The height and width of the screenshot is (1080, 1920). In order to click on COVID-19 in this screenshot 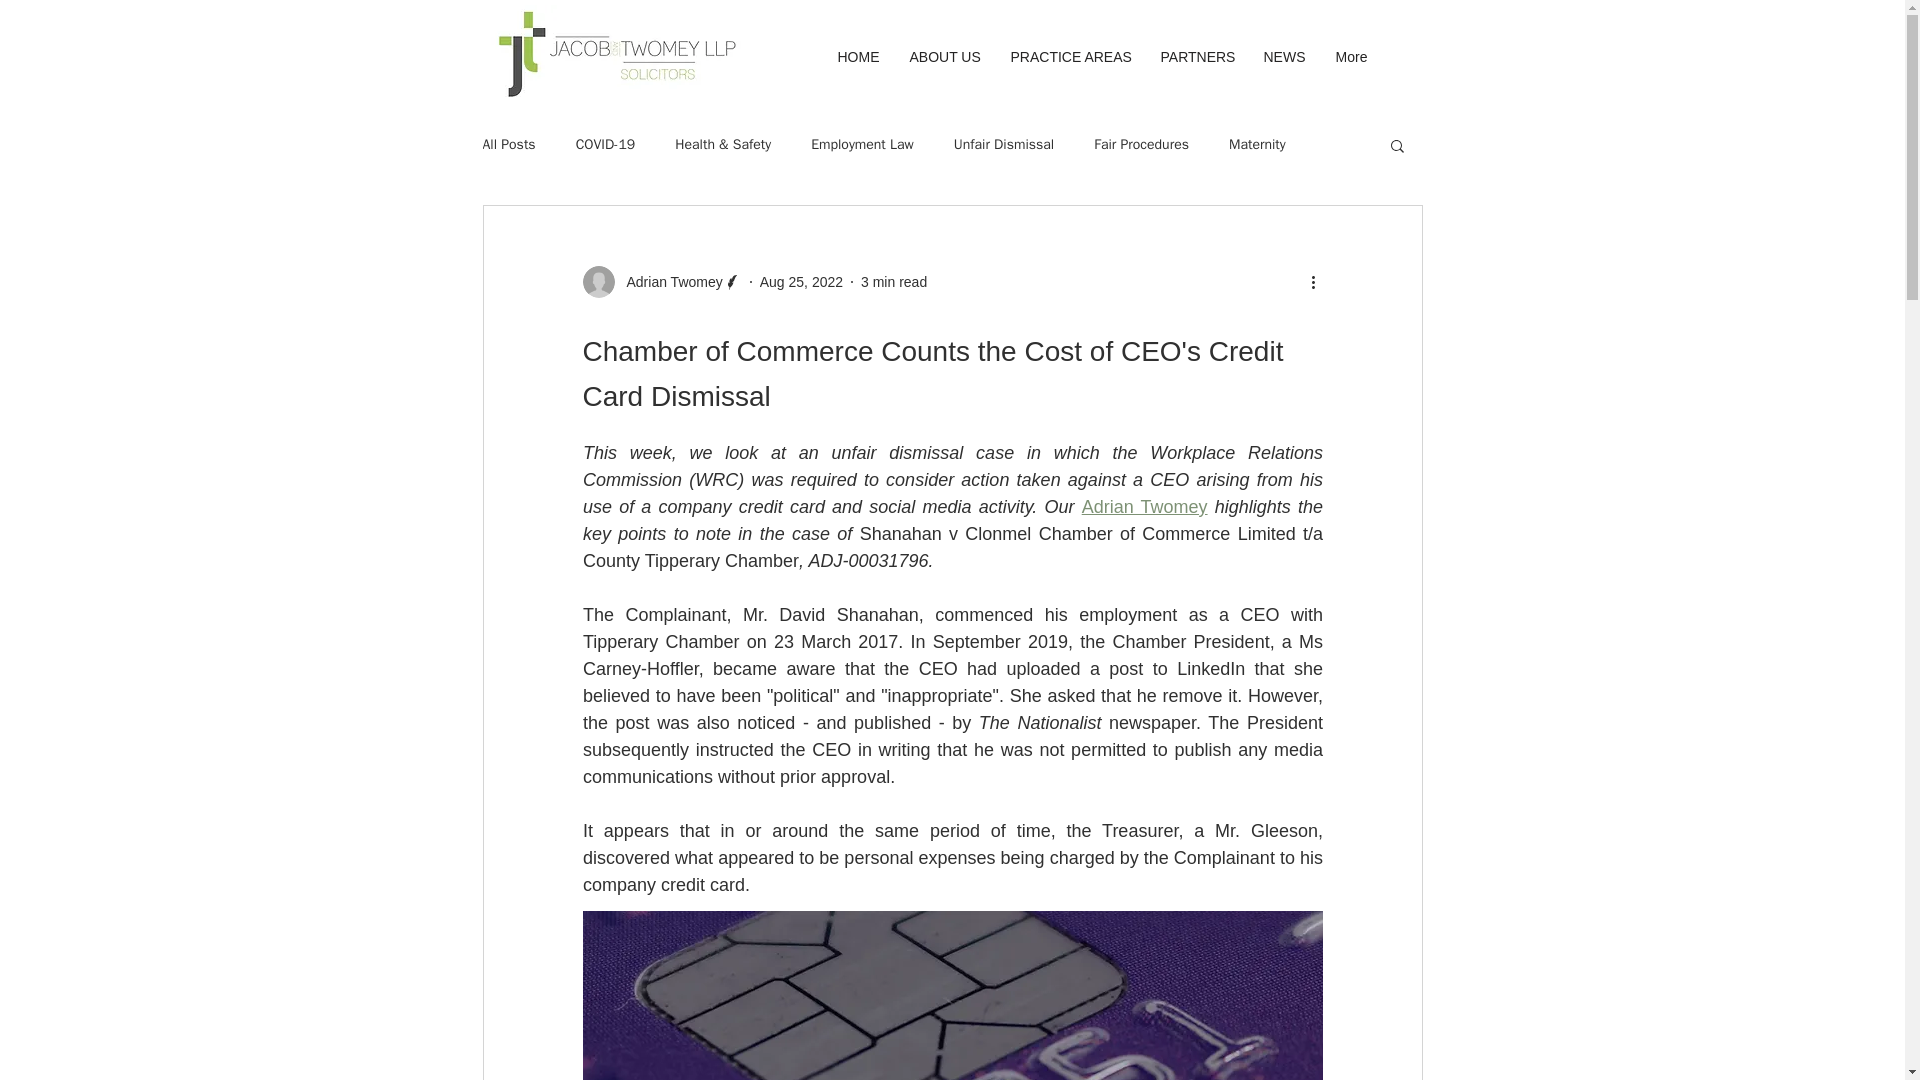, I will do `click(606, 145)`.